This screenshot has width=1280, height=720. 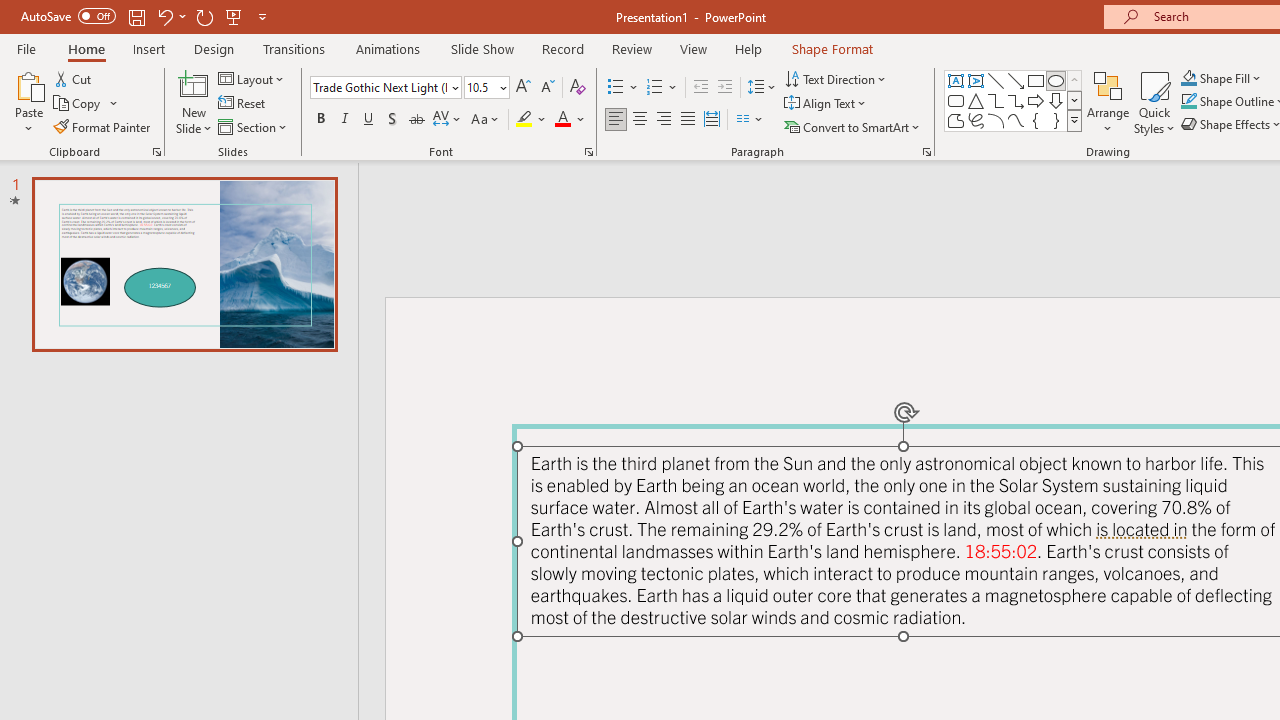 What do you see at coordinates (480, 87) in the screenshot?
I see `Font Size` at bounding box center [480, 87].